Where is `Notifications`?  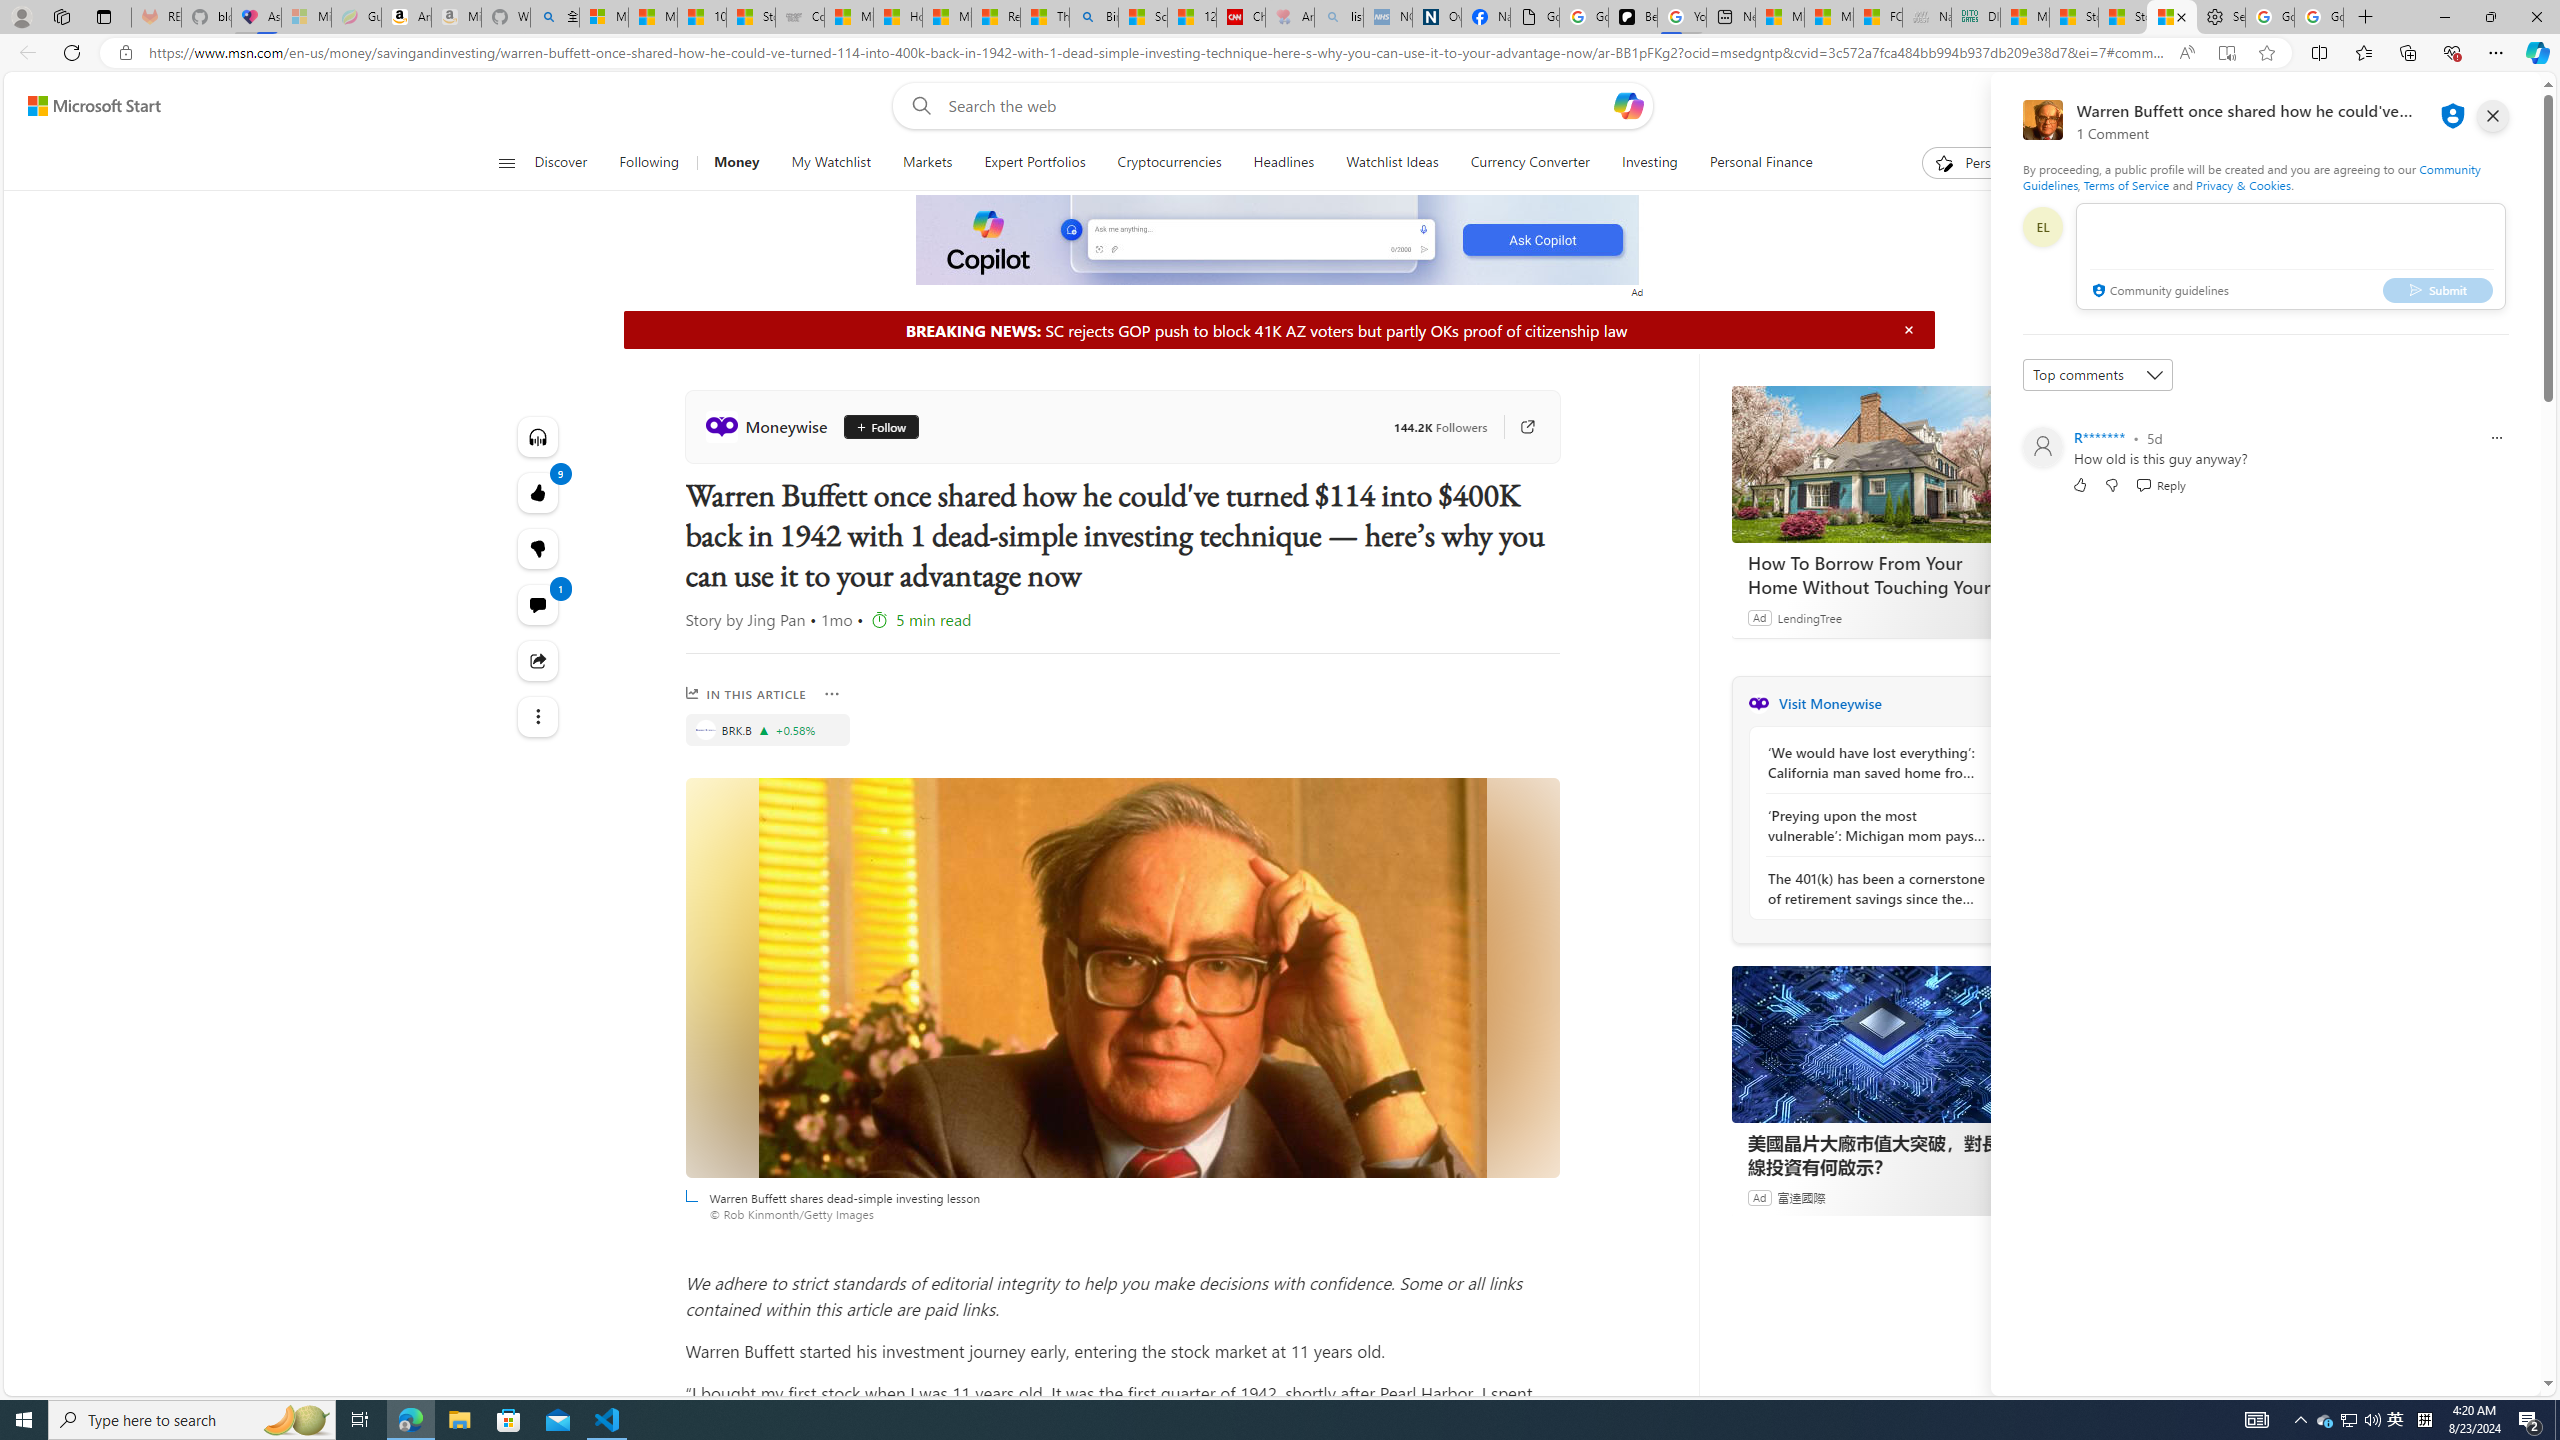
Notifications is located at coordinates (2458, 106).